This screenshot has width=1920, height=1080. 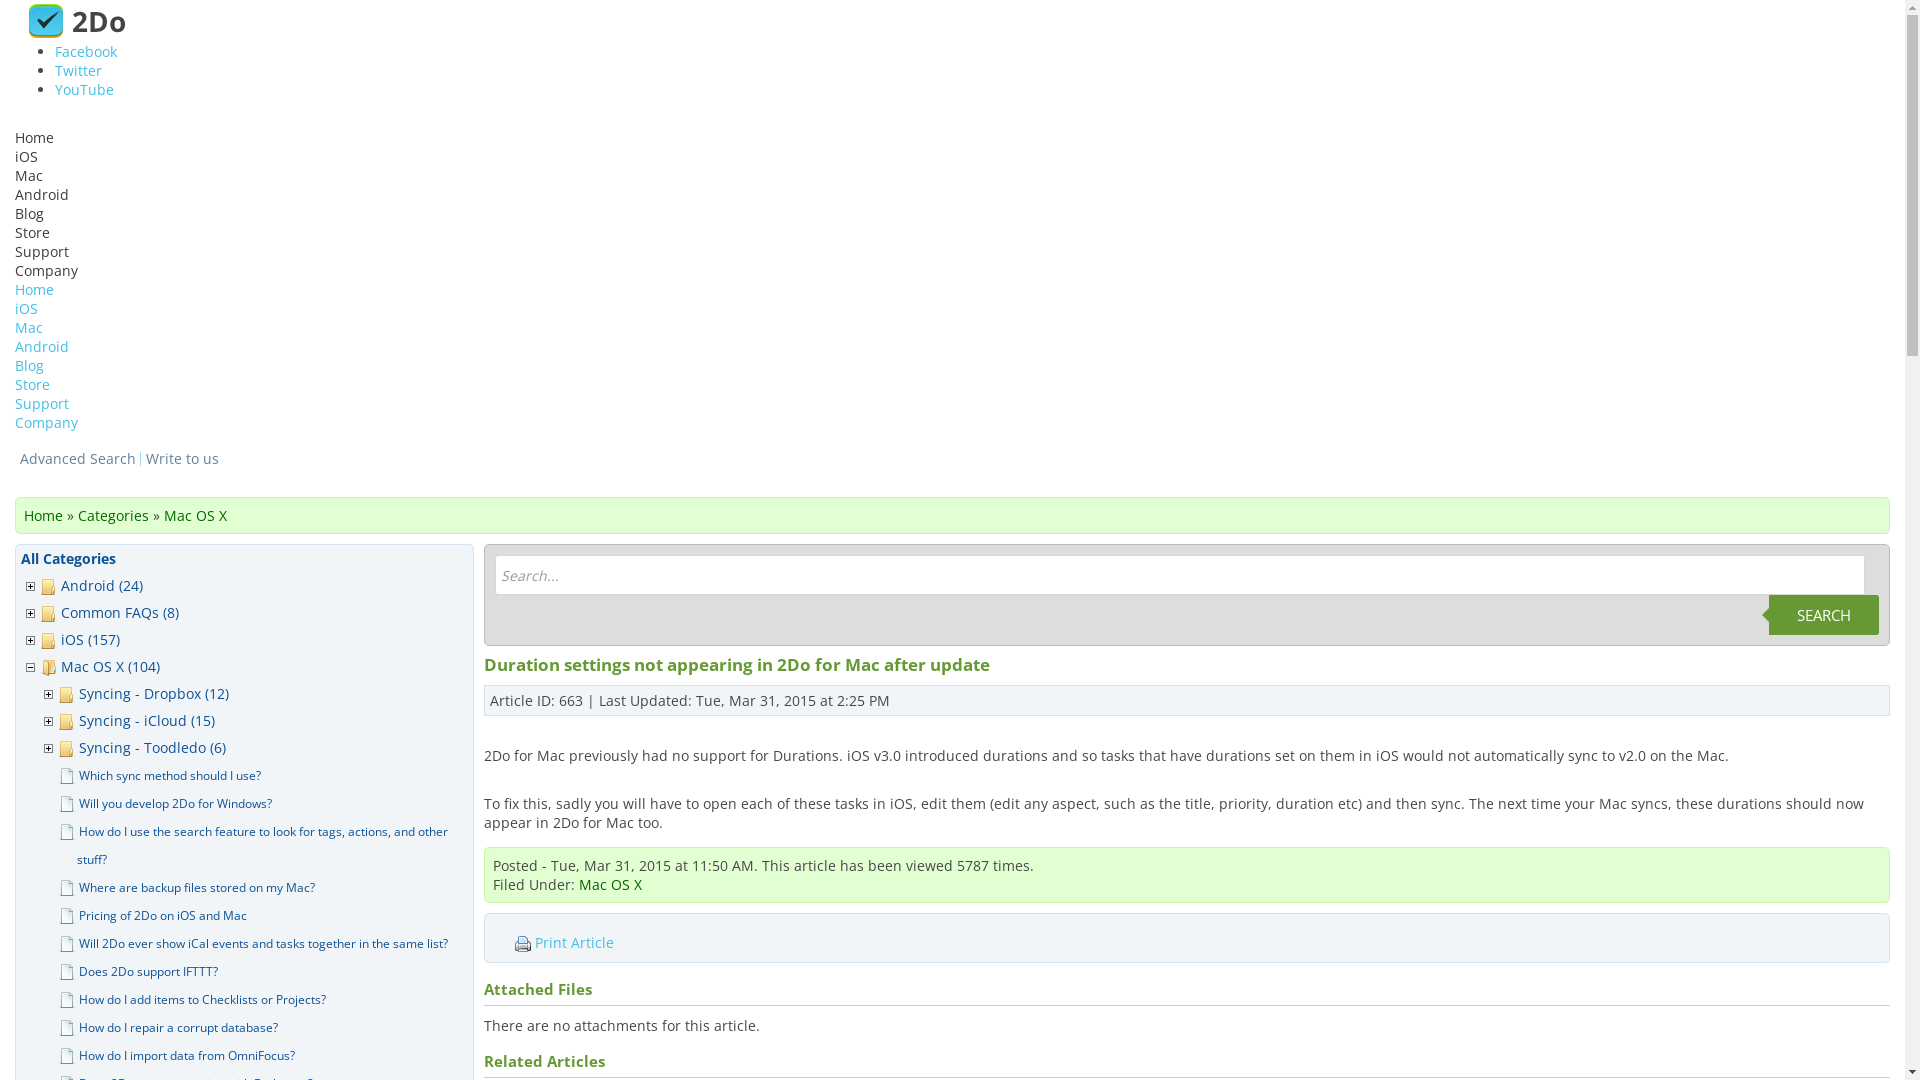 I want to click on Mac OS X, so click(x=610, y=884).